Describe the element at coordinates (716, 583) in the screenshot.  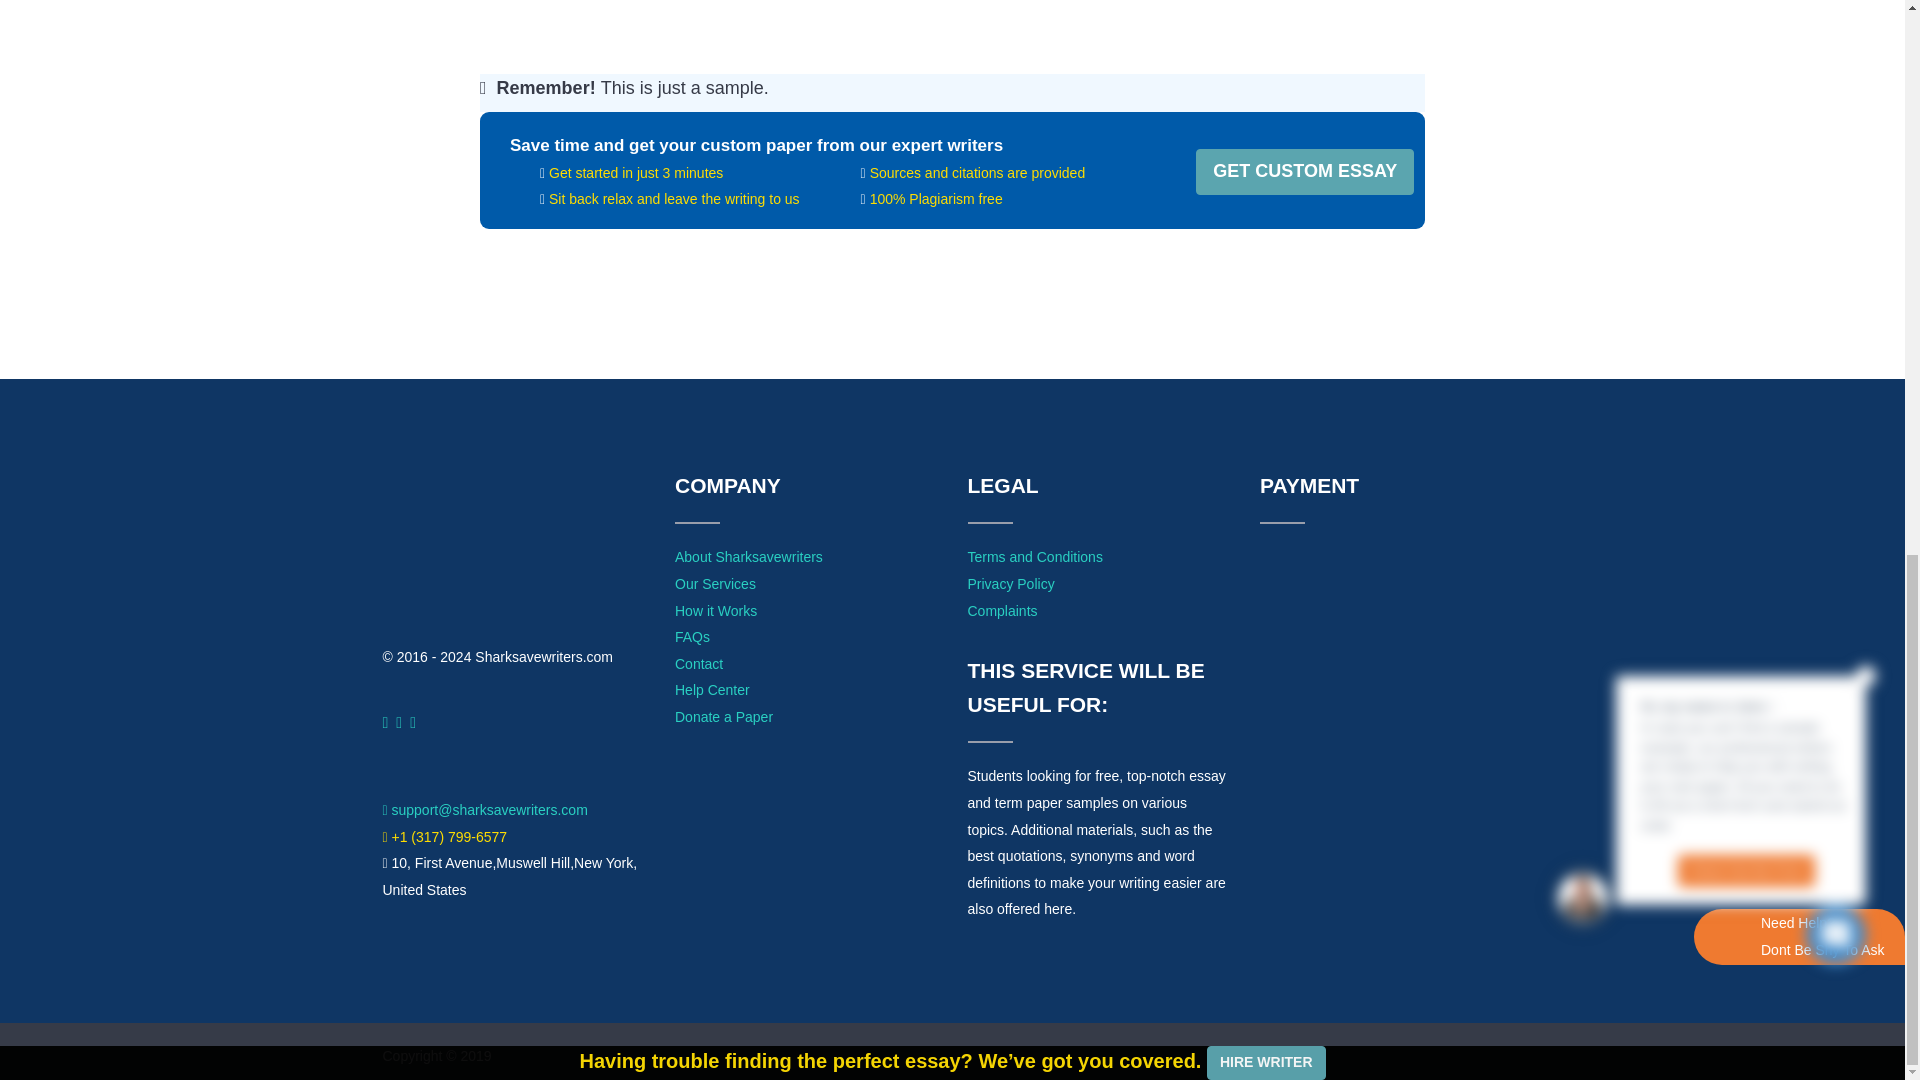
I see `Our Services` at that location.